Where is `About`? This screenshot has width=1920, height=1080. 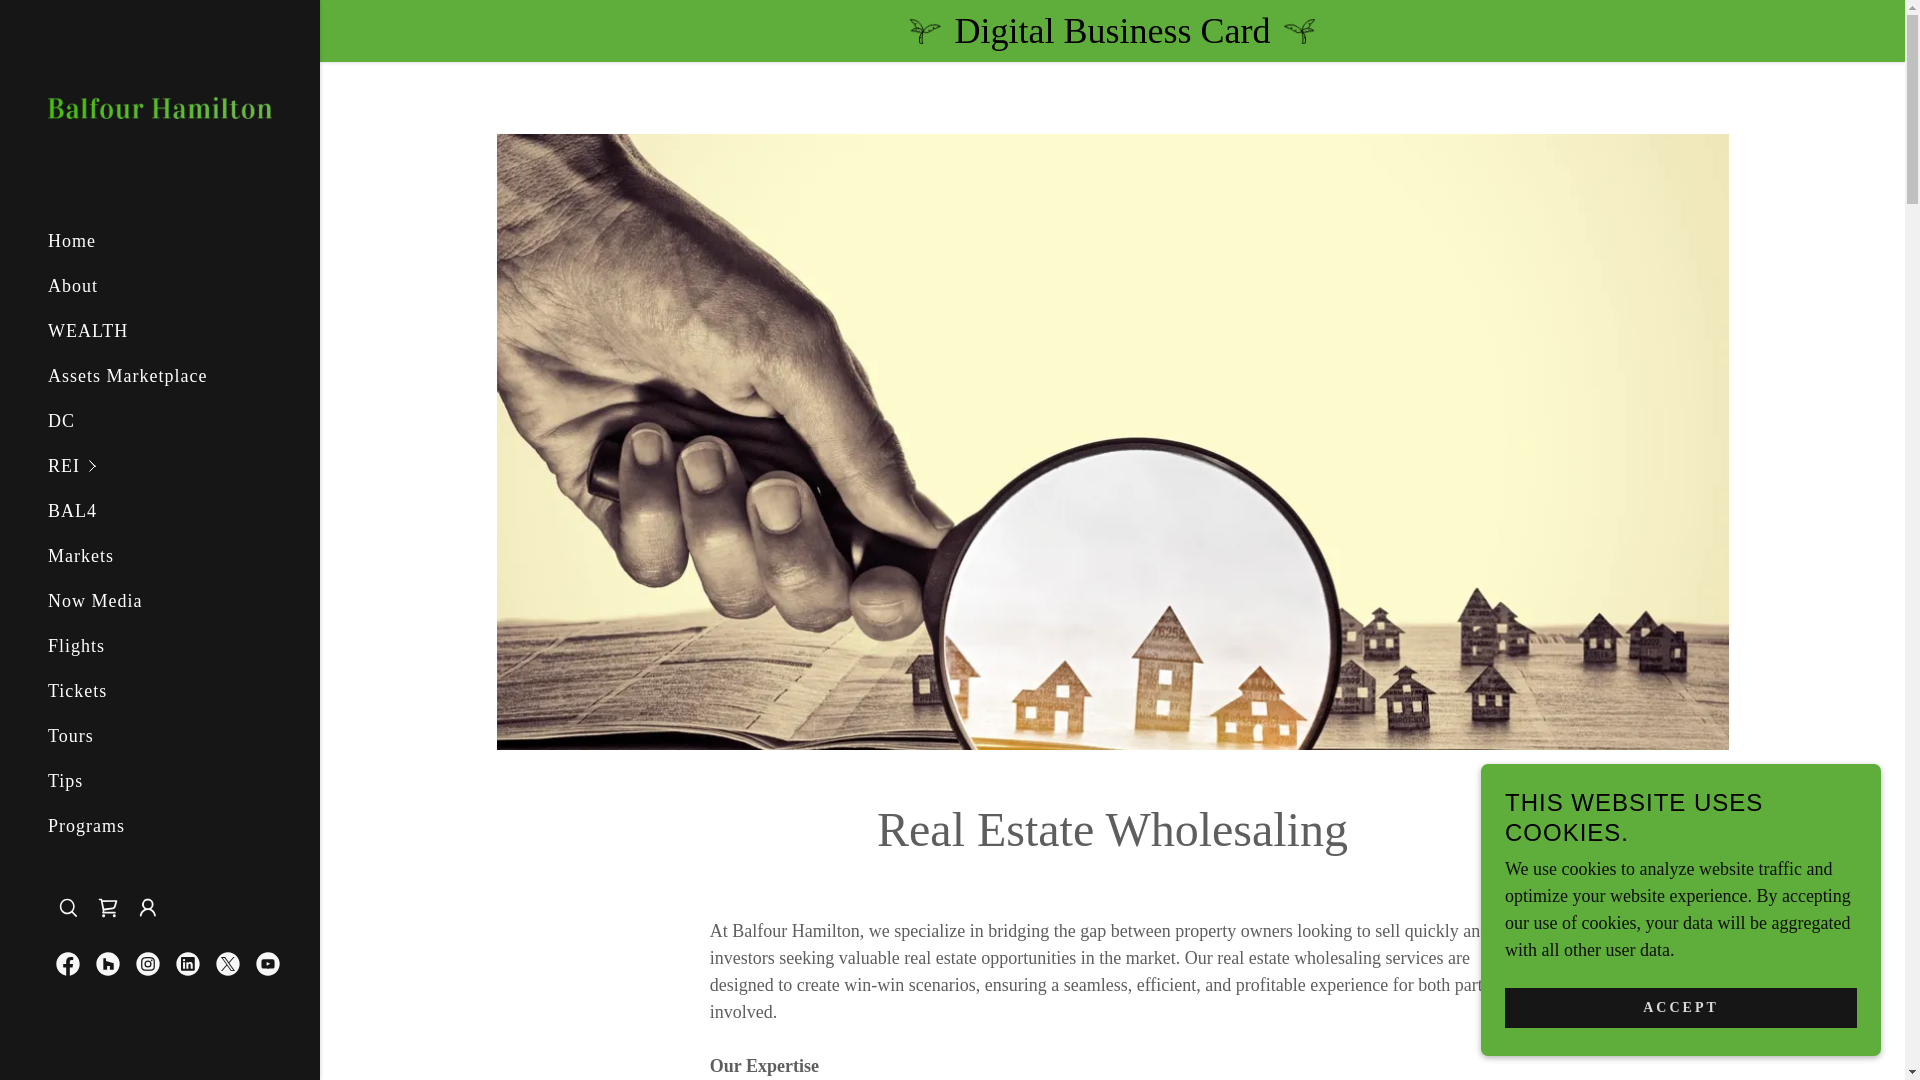
About is located at coordinates (72, 286).